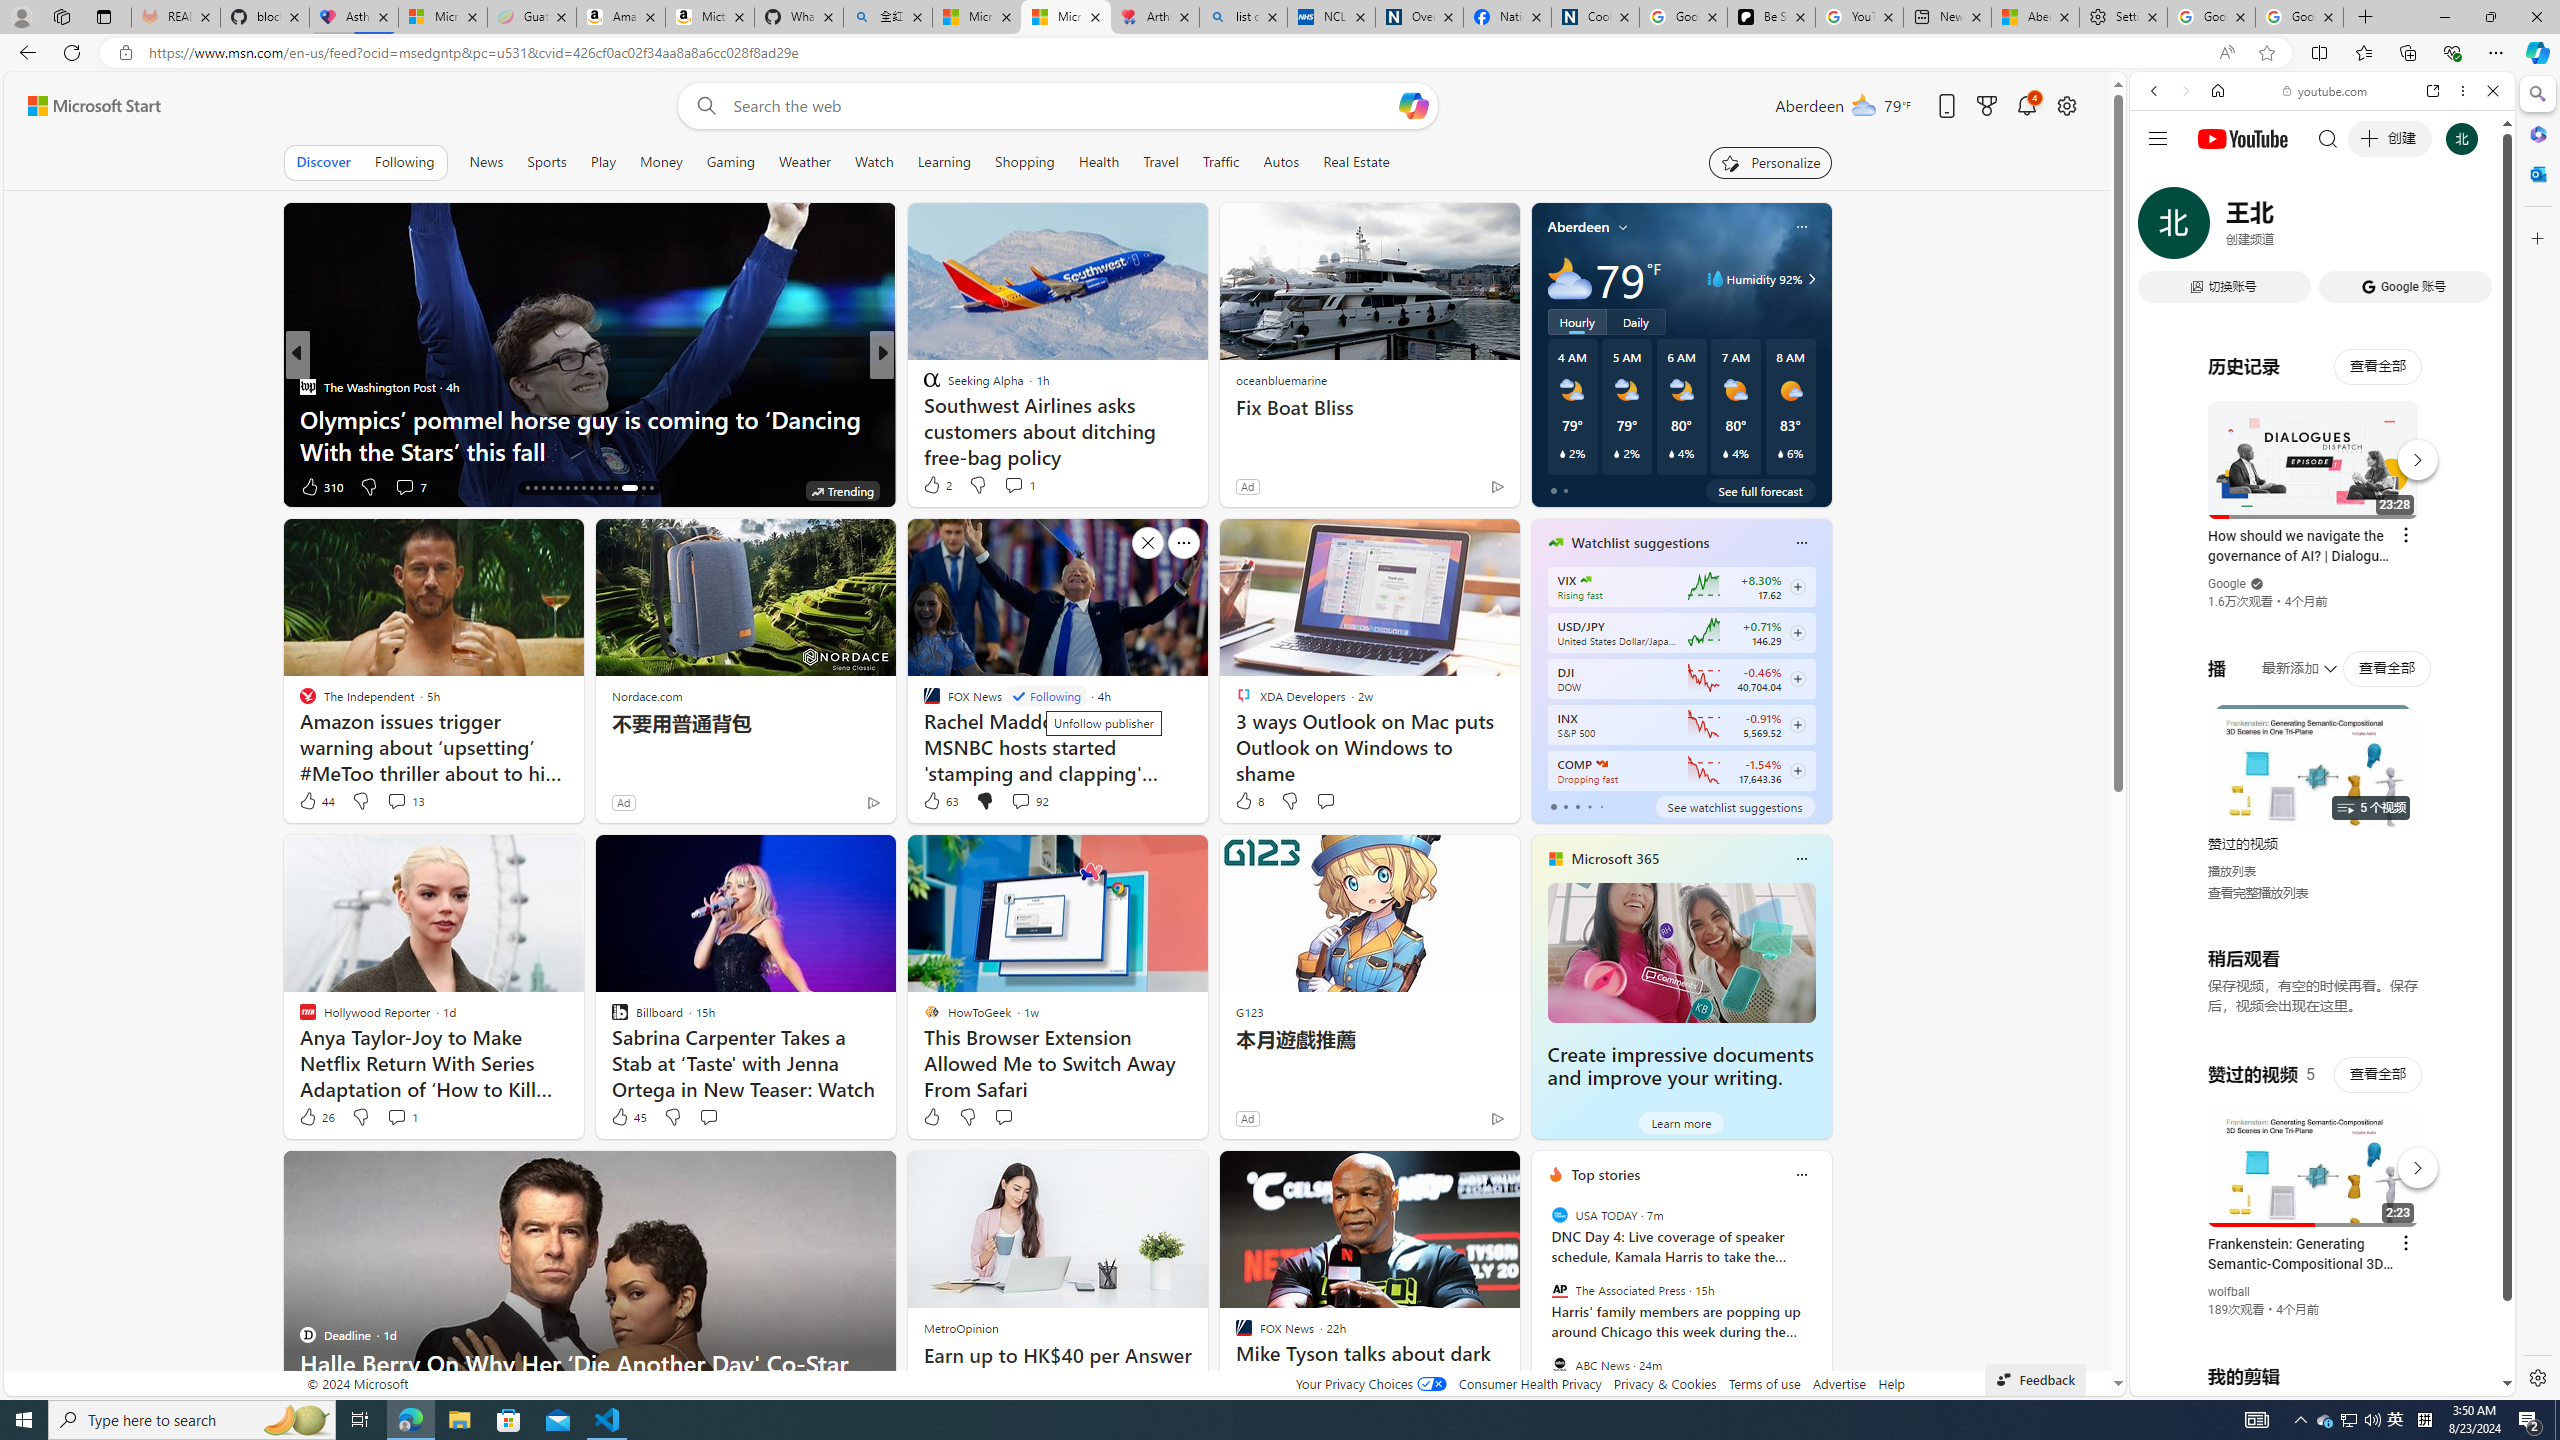  Describe the element at coordinates (2322, 592) in the screenshot. I see `Trailer #2 [HD]` at that location.